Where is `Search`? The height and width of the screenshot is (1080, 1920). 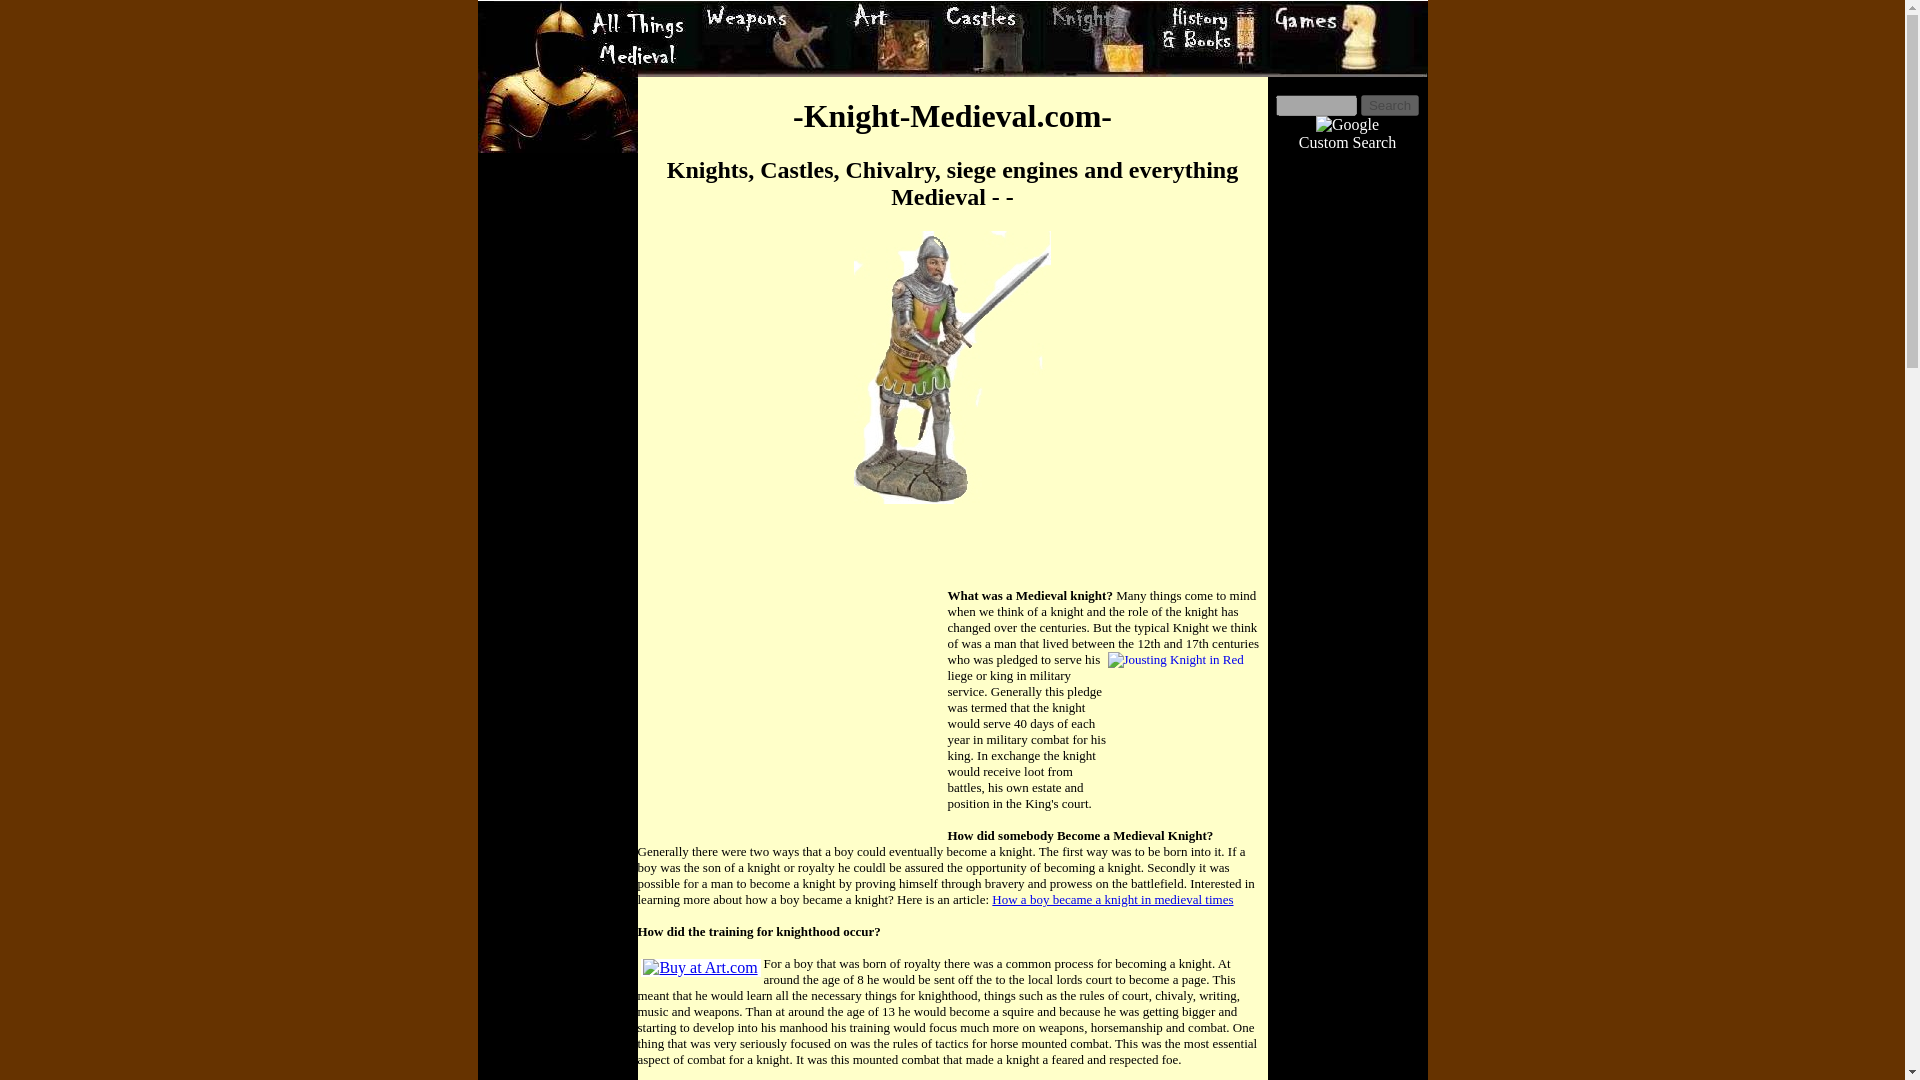 Search is located at coordinates (1390, 105).